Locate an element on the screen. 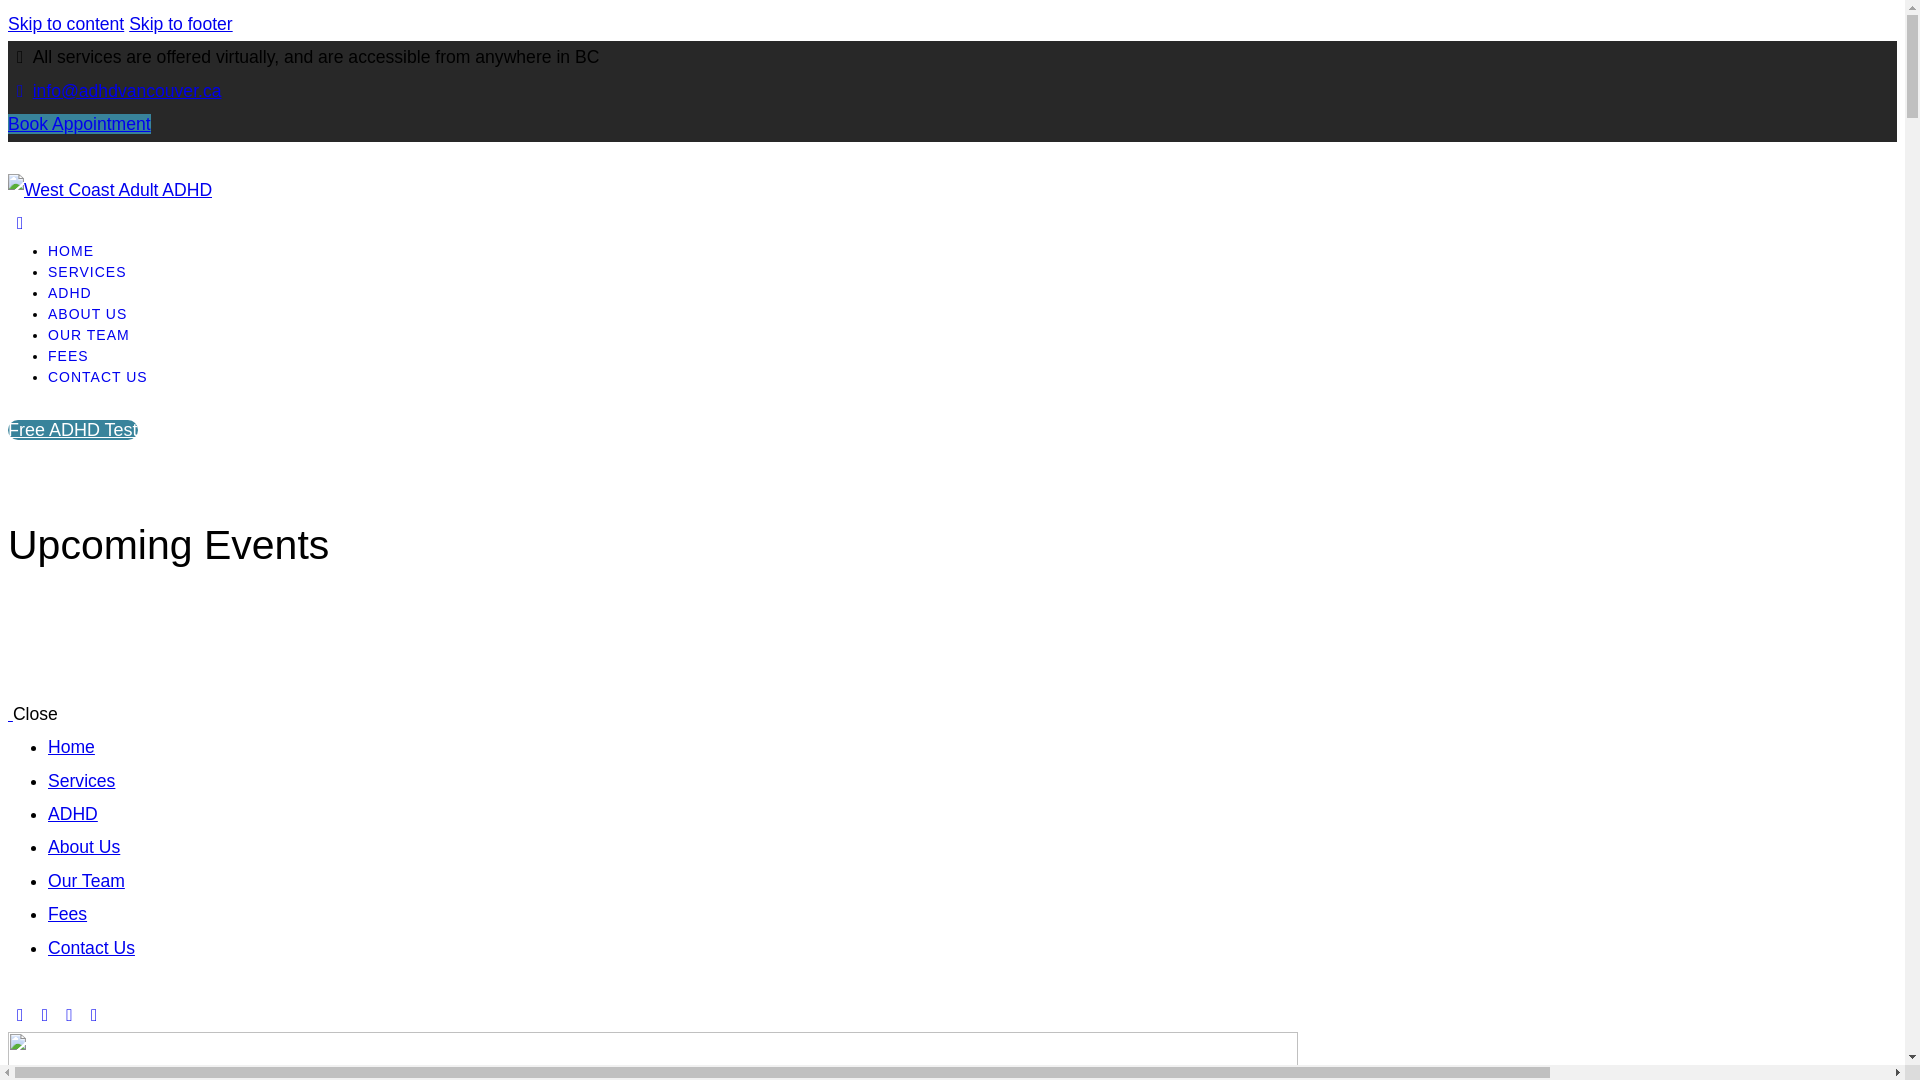  Our Team is located at coordinates (86, 881).